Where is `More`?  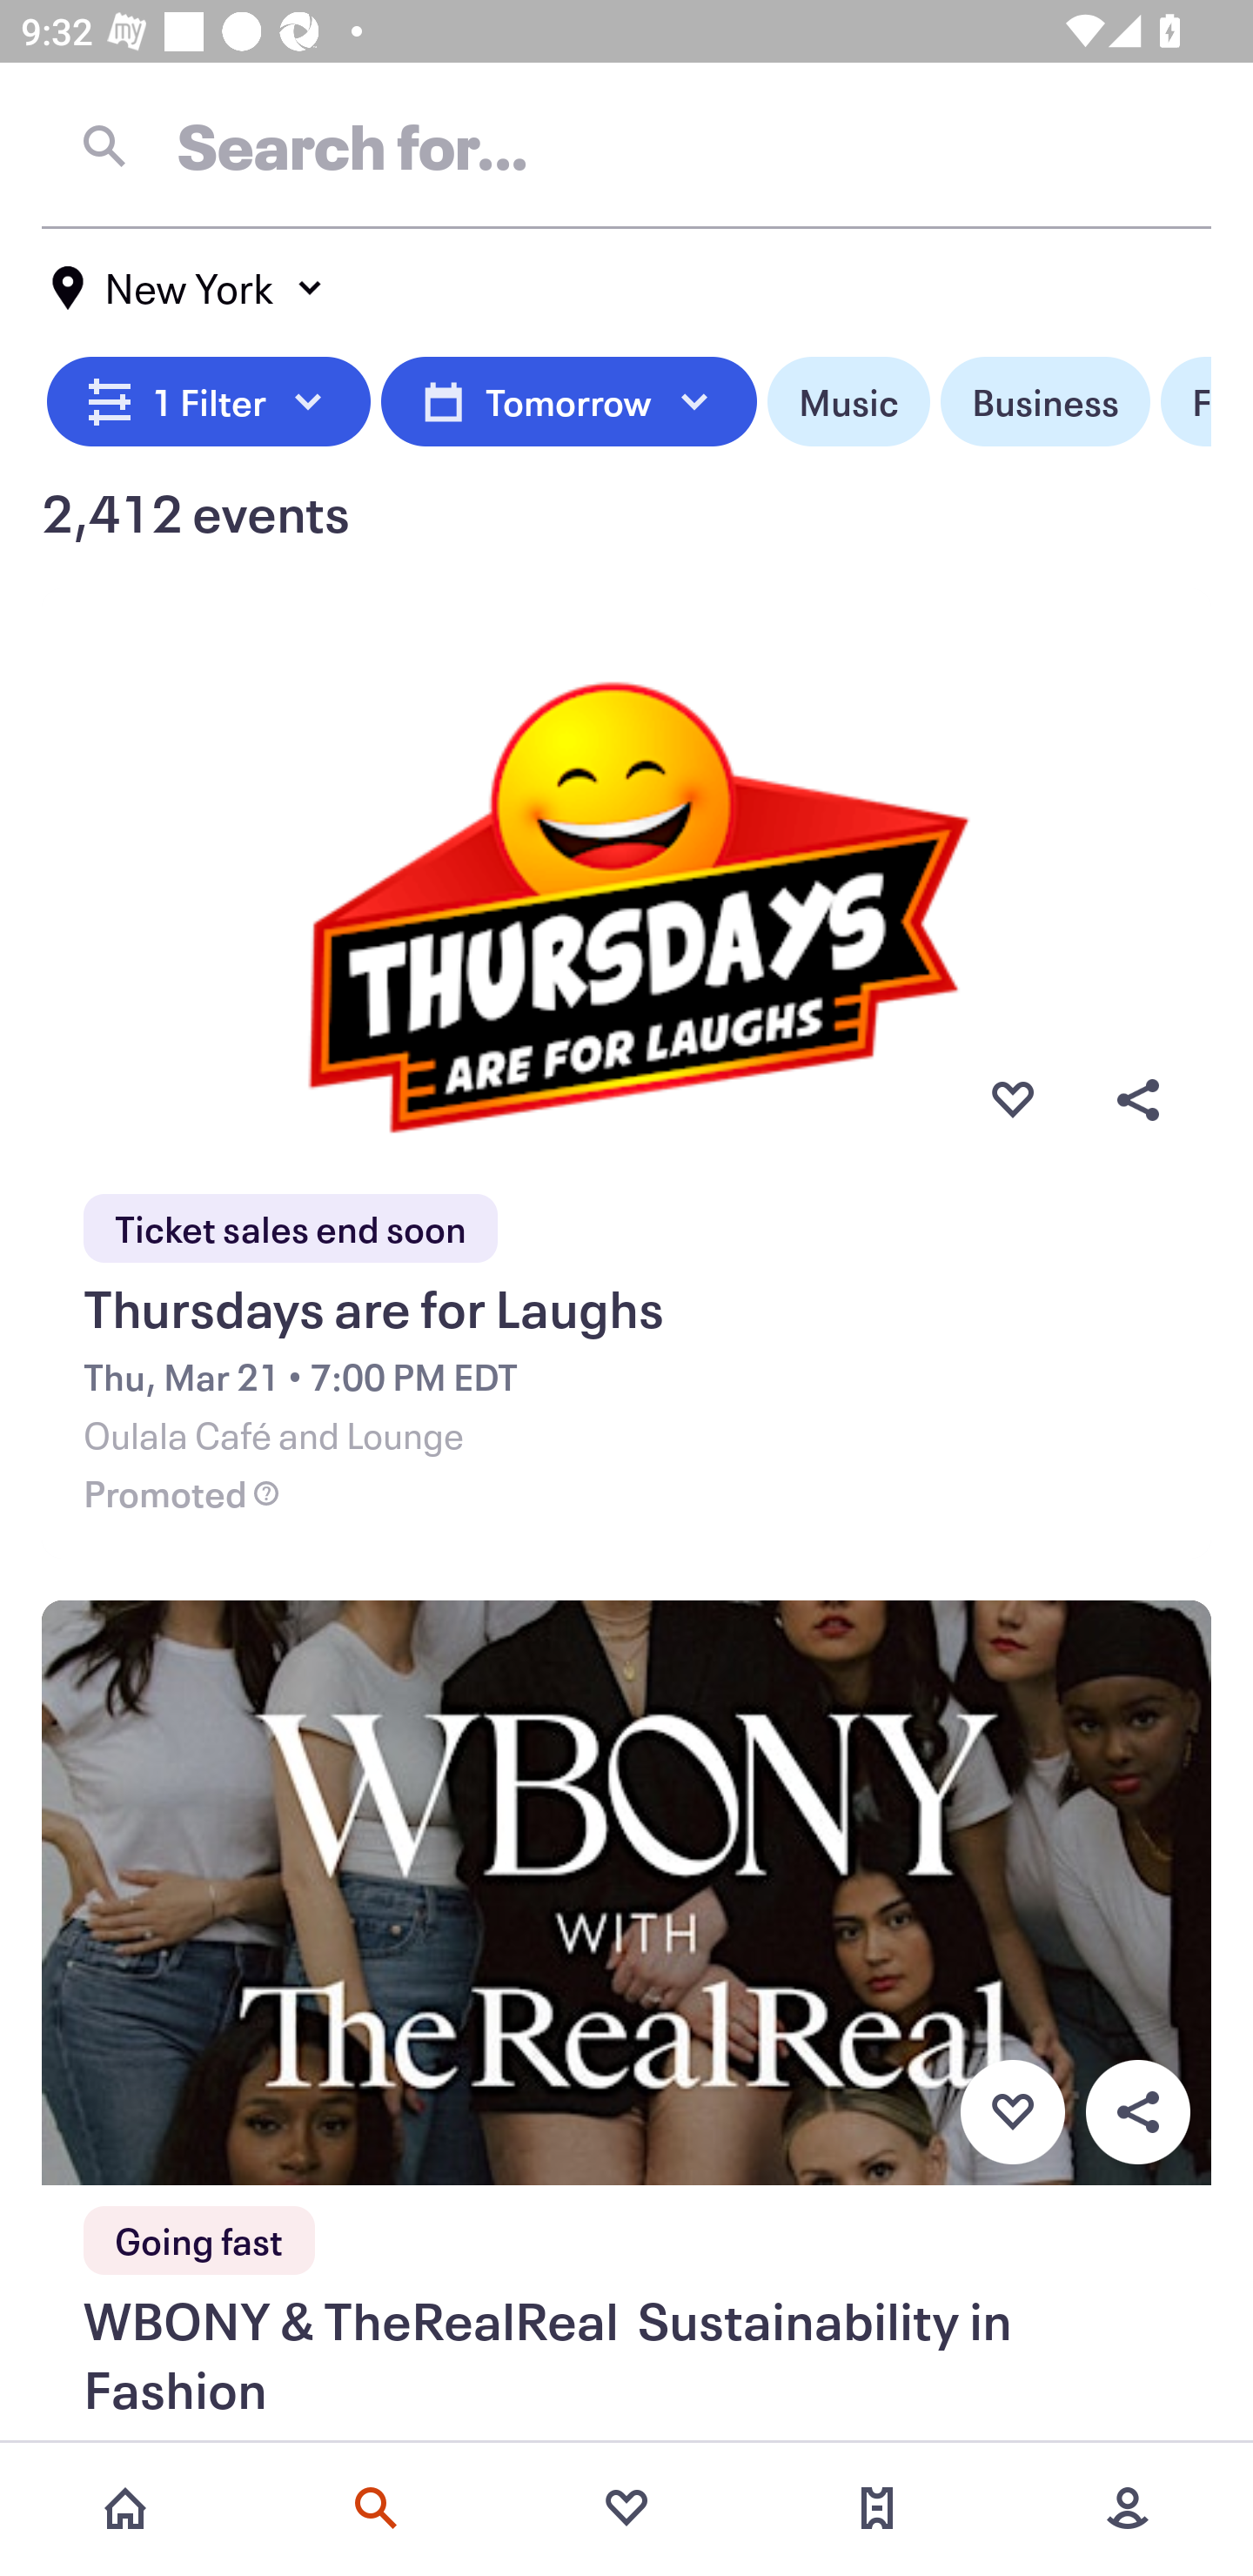
More is located at coordinates (1128, 2508).